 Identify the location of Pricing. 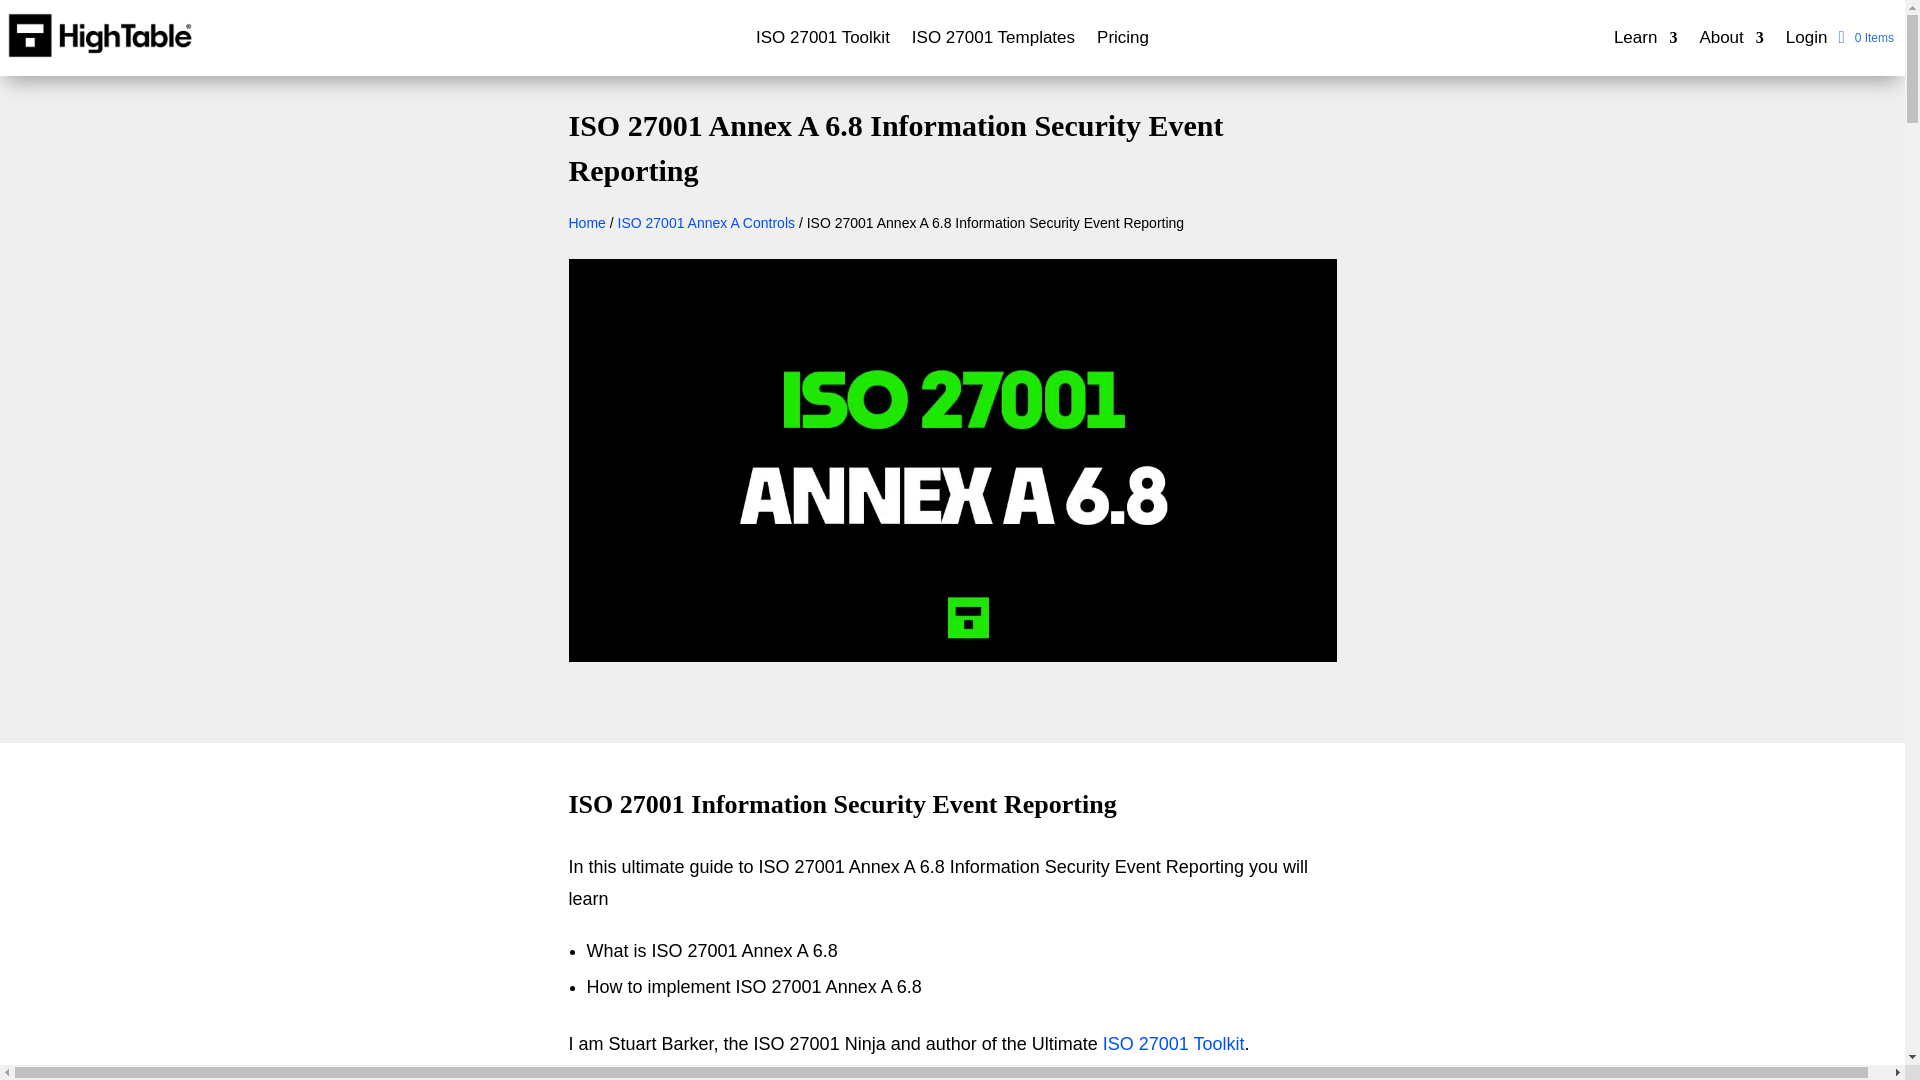
(1122, 42).